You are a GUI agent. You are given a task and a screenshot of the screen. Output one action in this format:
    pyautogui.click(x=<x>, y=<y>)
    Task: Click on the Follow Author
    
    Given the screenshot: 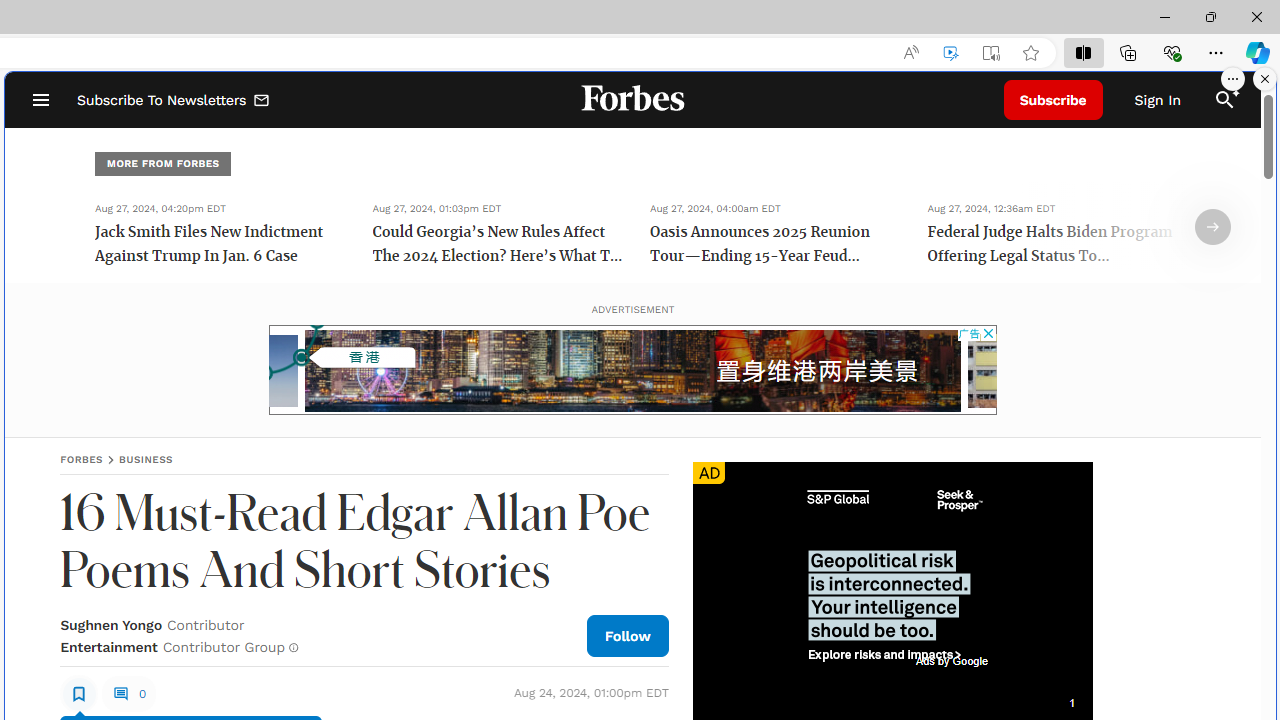 What is the action you would take?
    pyautogui.click(x=628, y=635)
    